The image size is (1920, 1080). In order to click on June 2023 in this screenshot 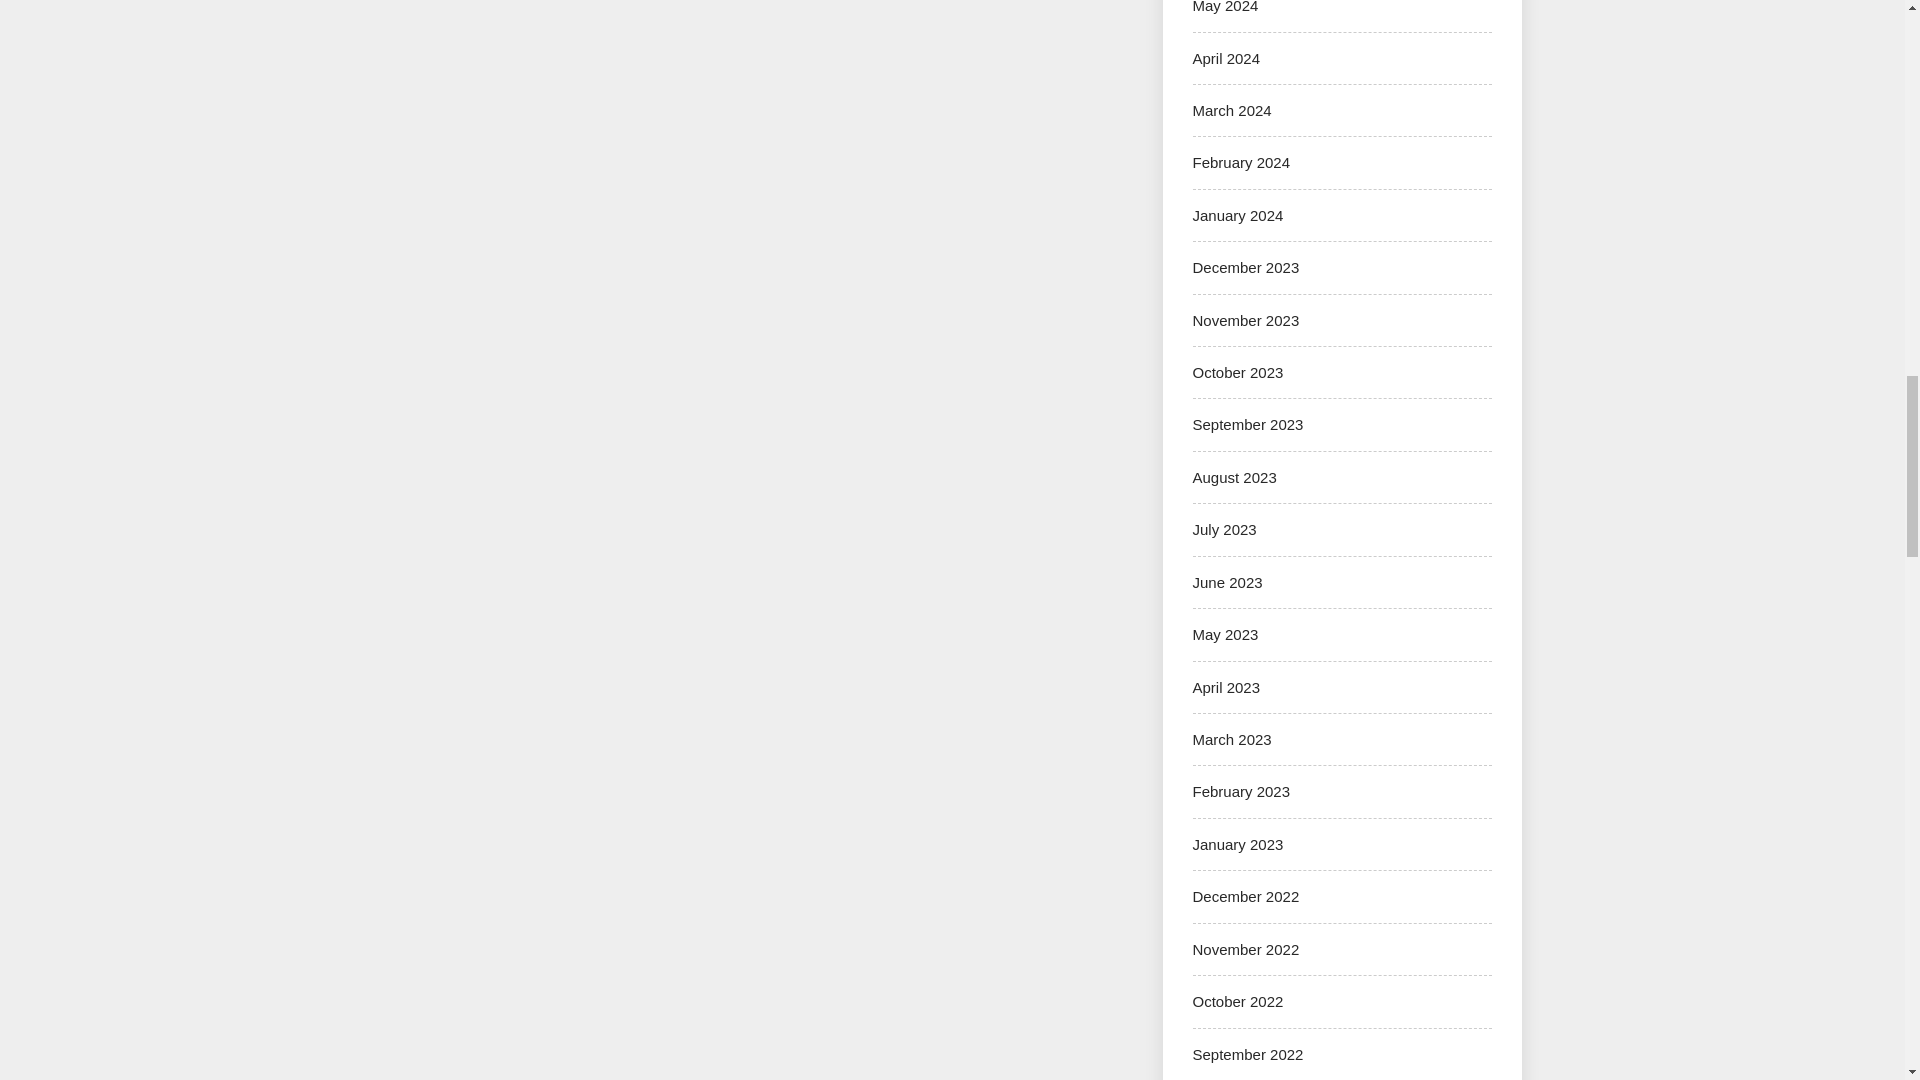, I will do `click(1226, 582)`.